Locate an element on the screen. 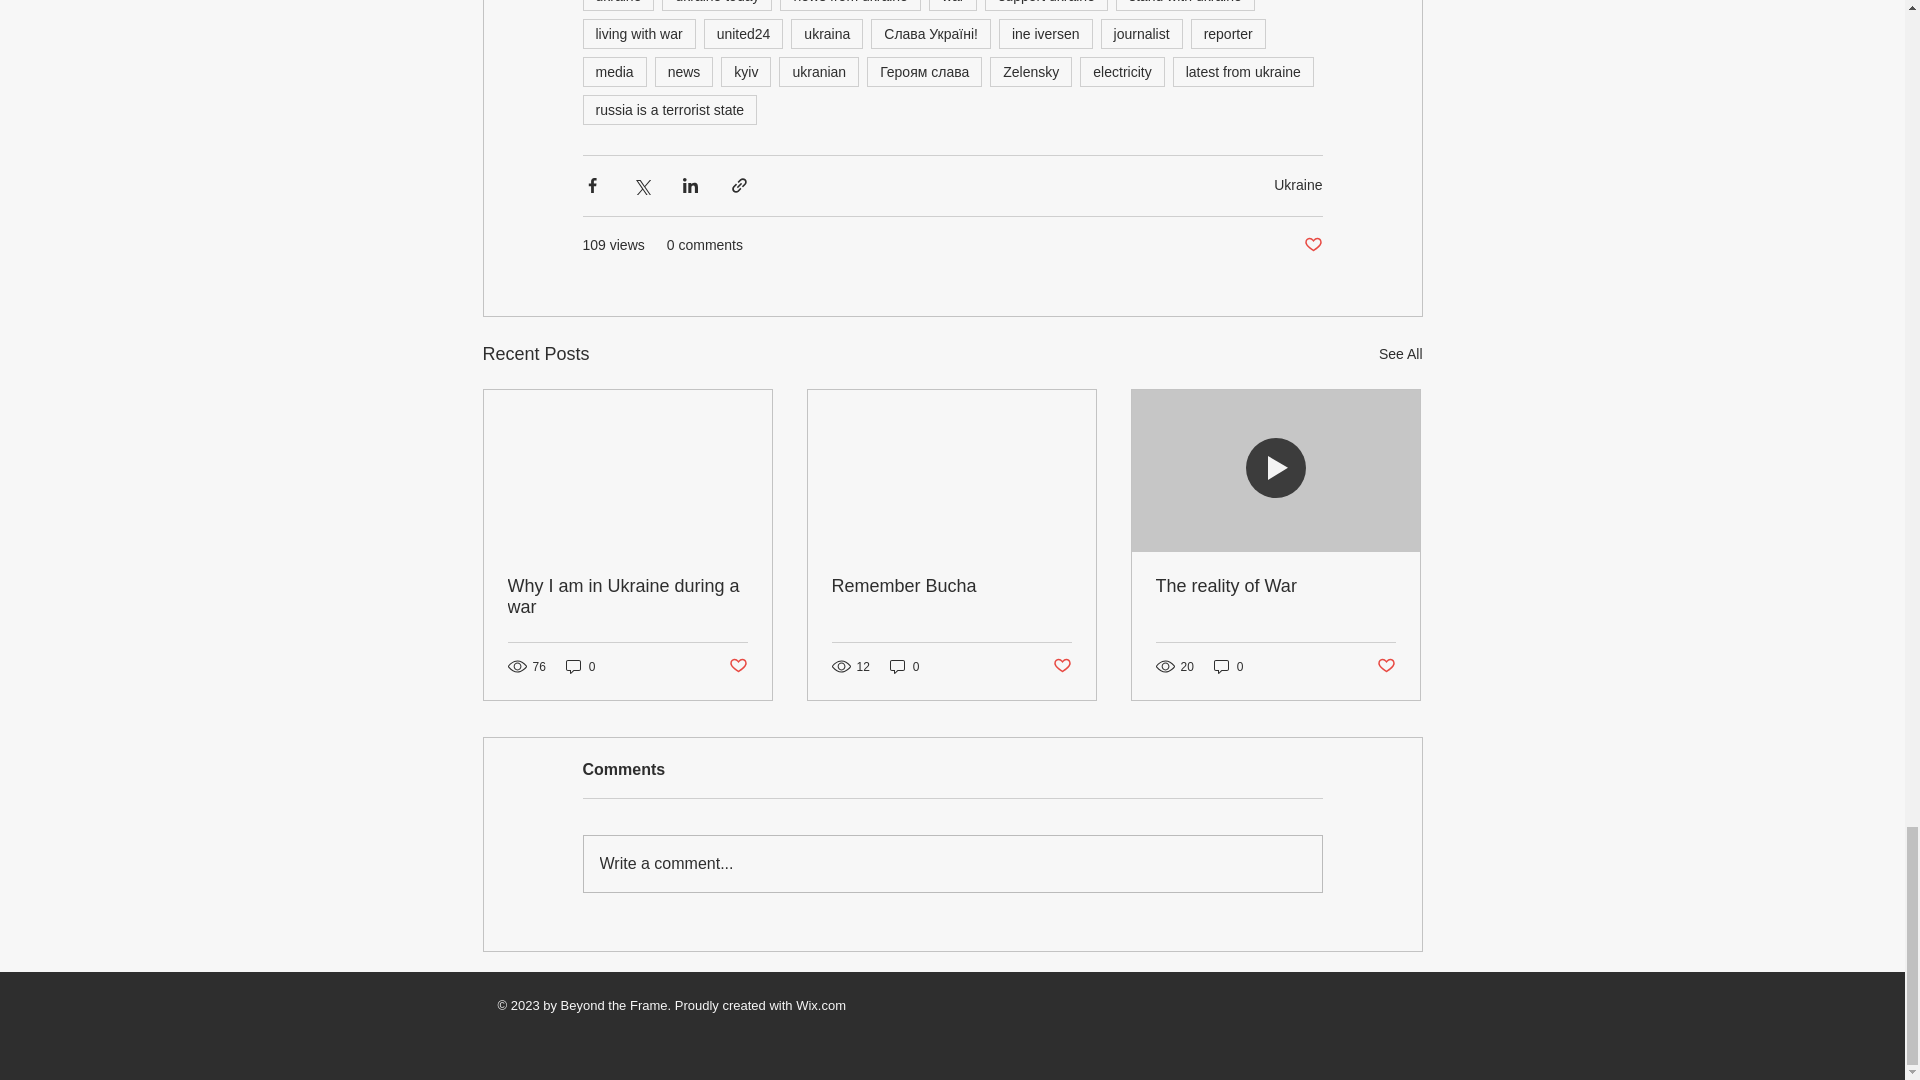 The width and height of the screenshot is (1920, 1080). stand with ukraine is located at coordinates (1185, 5).